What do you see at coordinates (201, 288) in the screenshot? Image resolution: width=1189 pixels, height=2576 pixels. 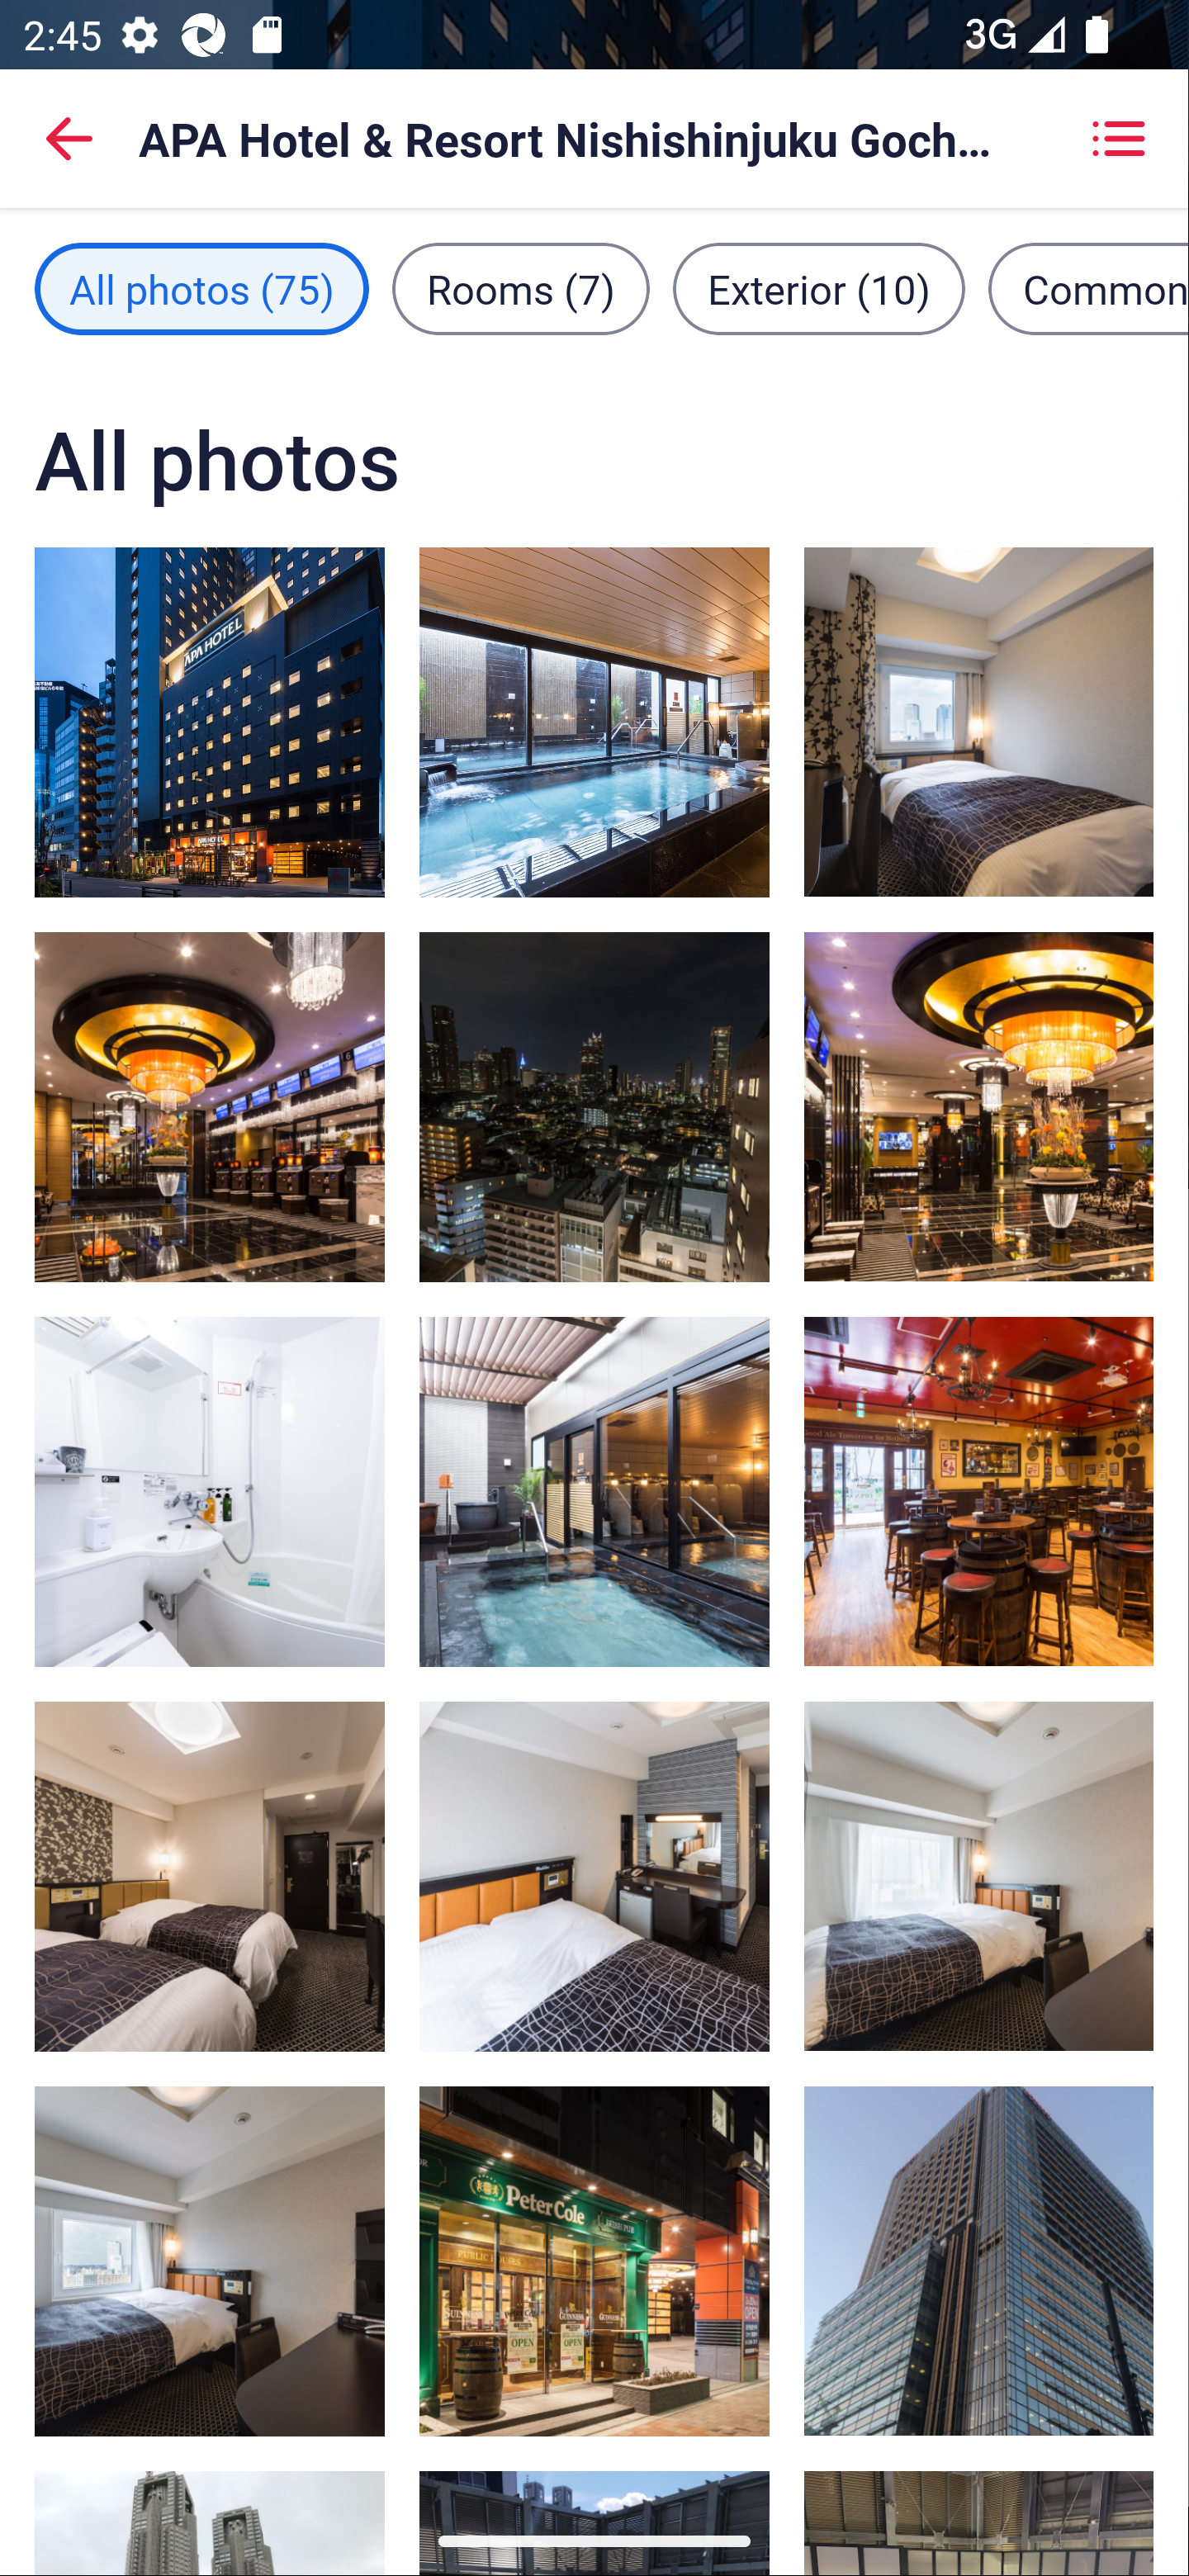 I see `All photos filter, 75 images` at bounding box center [201, 288].